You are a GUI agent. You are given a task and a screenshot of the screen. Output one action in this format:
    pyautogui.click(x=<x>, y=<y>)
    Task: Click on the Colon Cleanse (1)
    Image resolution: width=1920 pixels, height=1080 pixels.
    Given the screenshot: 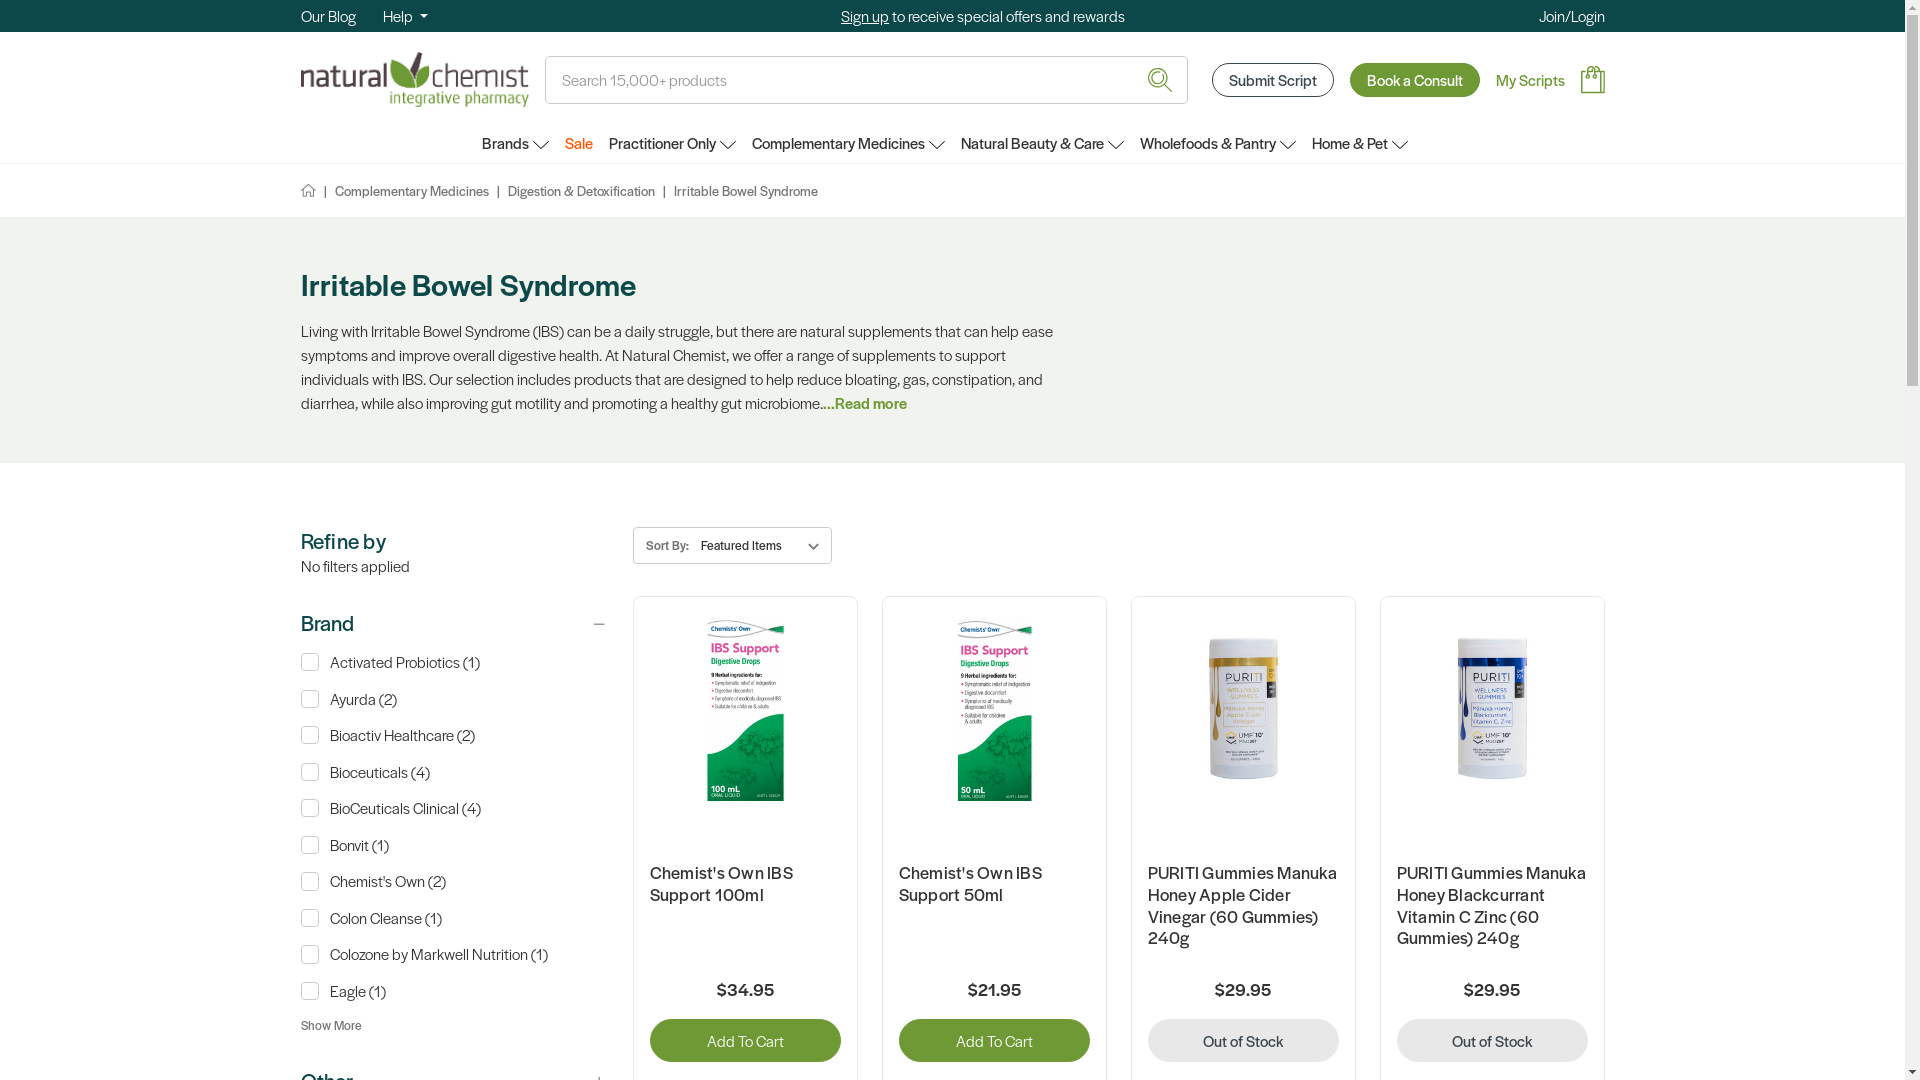 What is the action you would take?
    pyautogui.click(x=454, y=918)
    